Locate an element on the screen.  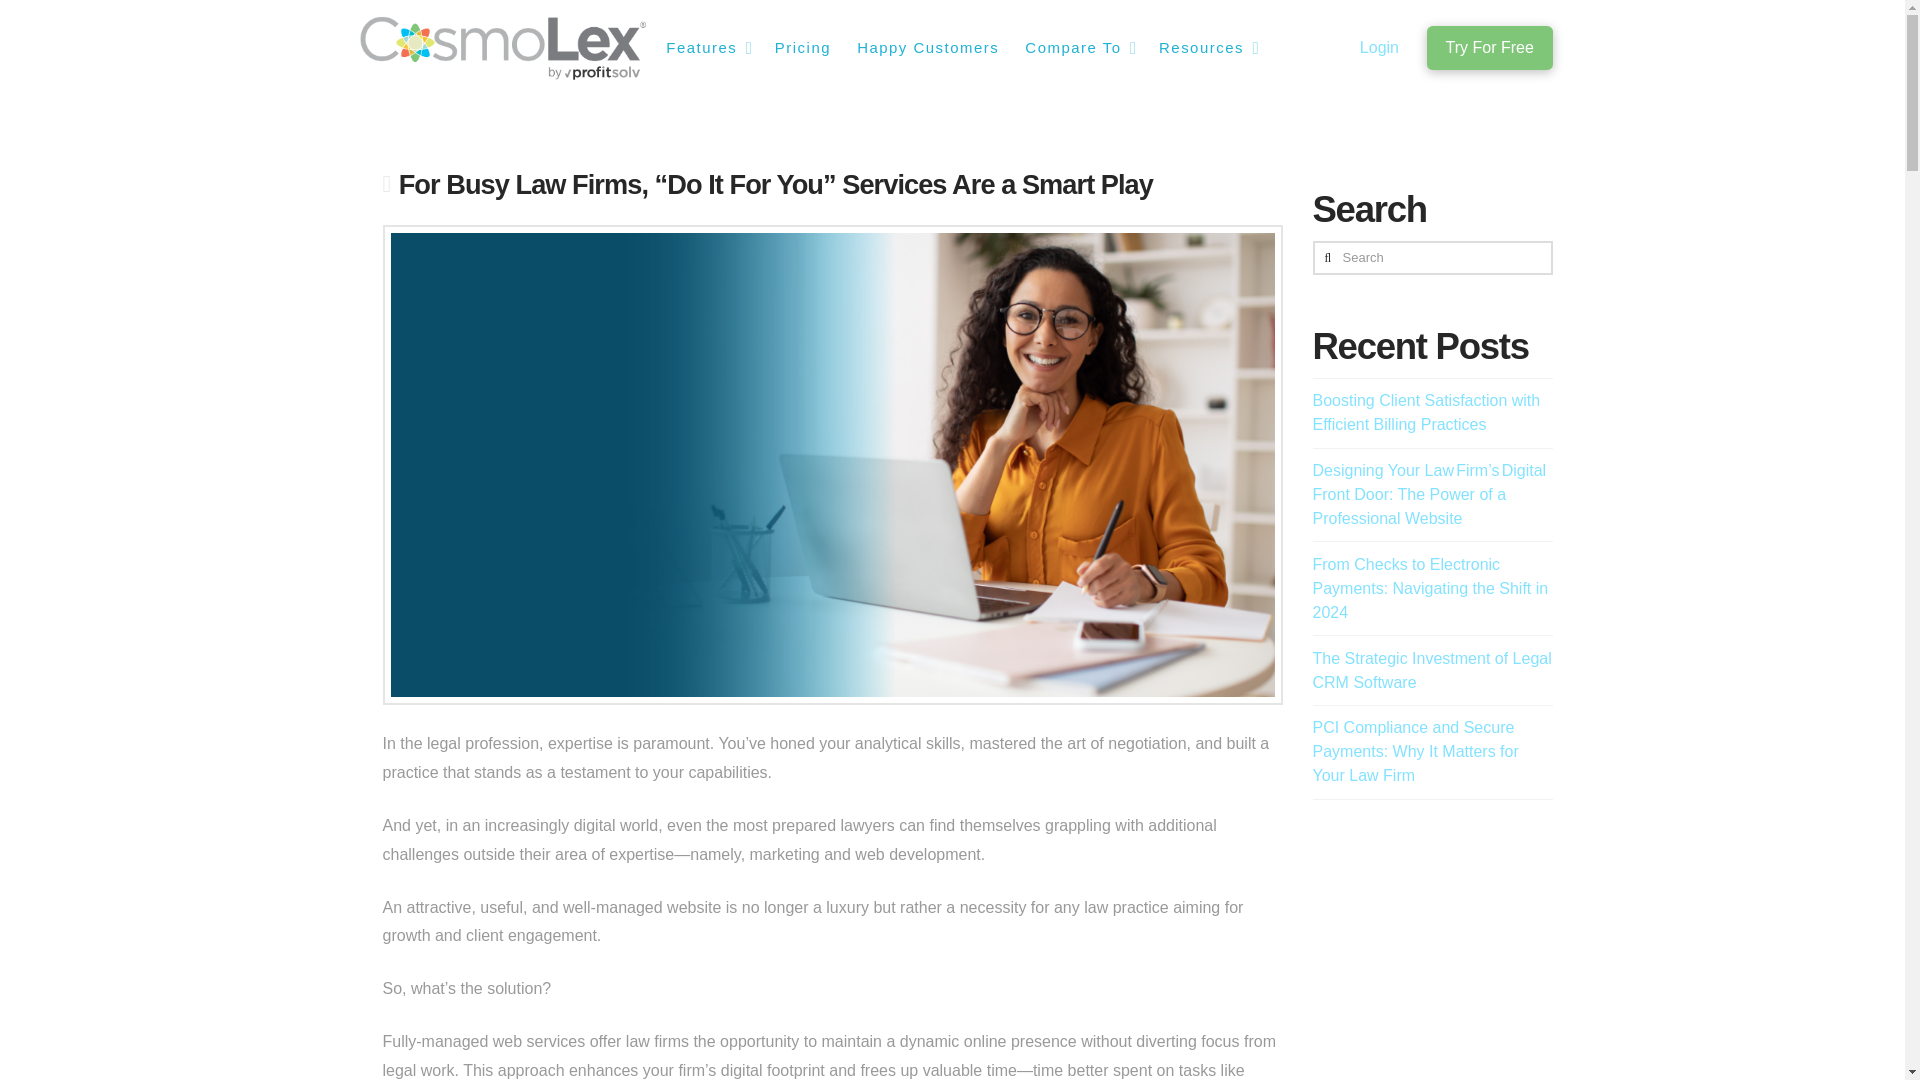
Compare To is located at coordinates (1078, 48).